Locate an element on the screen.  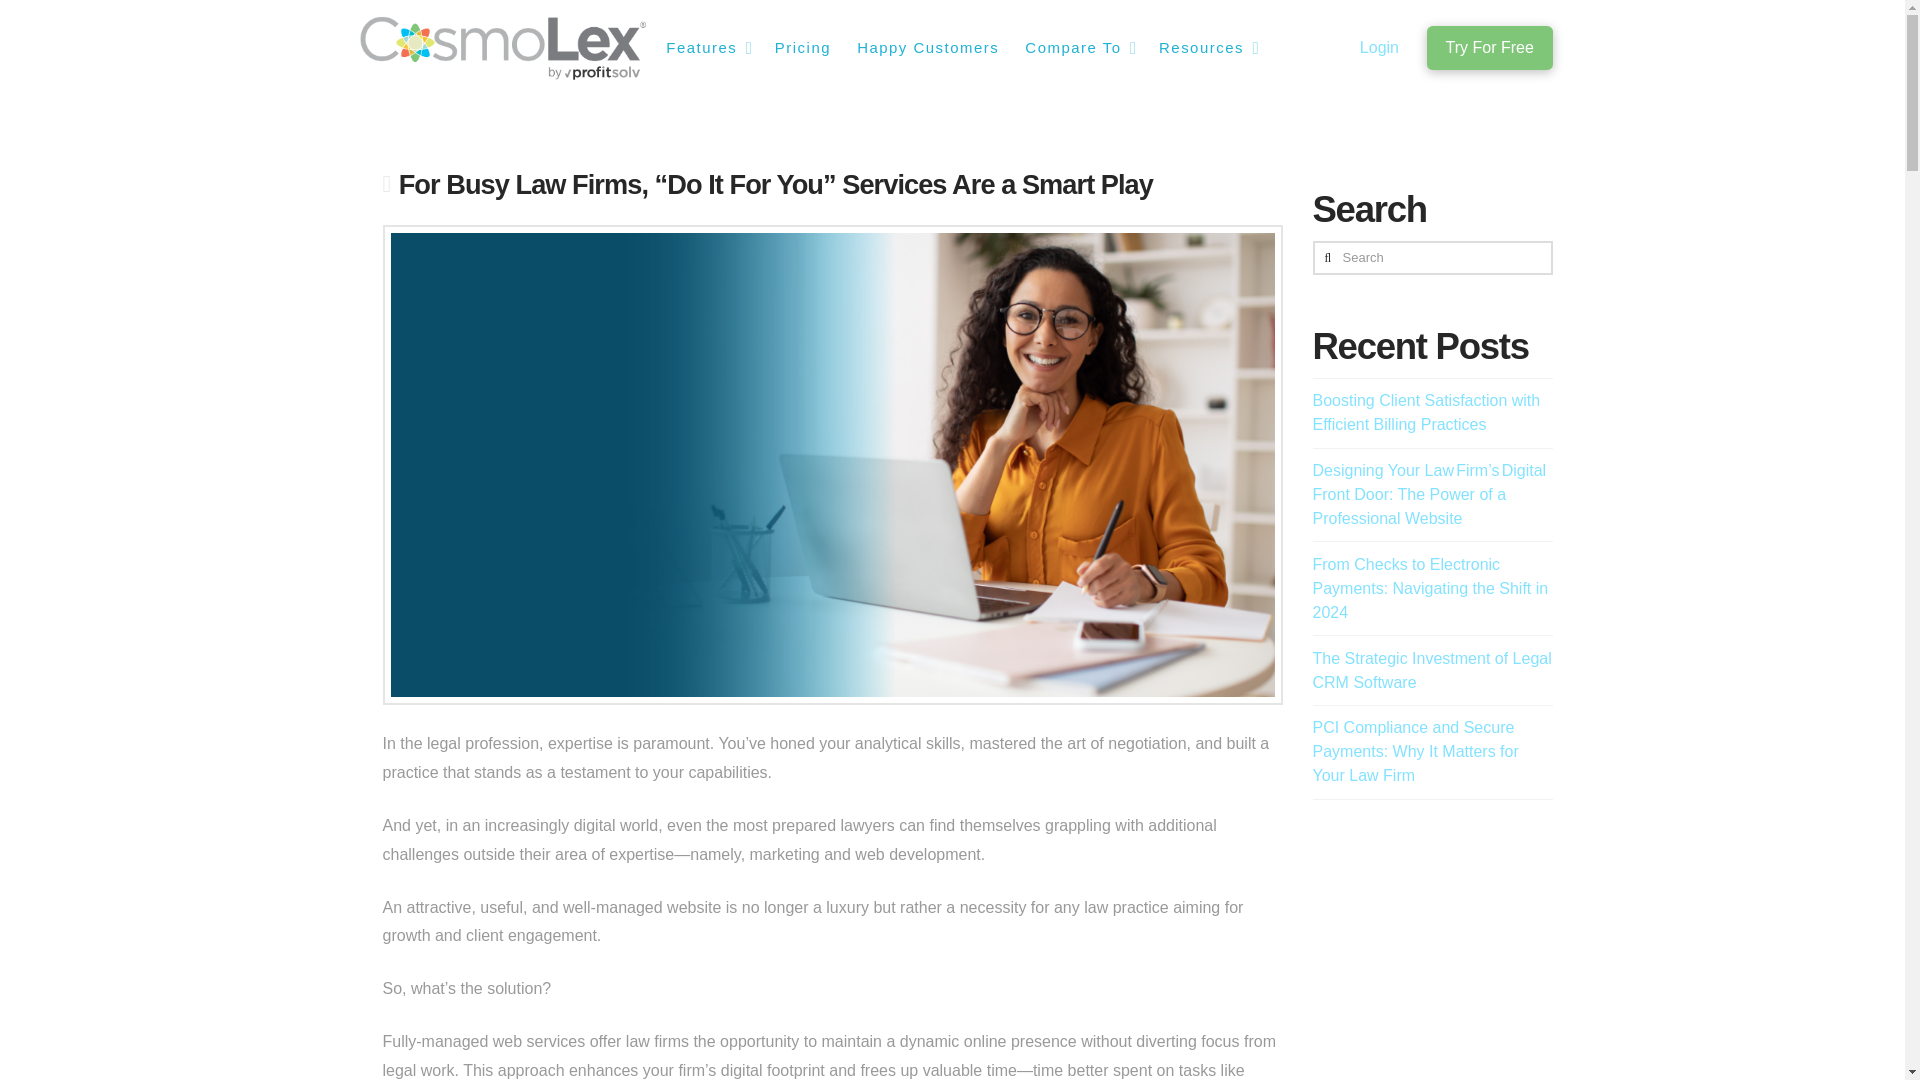
Compare To is located at coordinates (1078, 48).